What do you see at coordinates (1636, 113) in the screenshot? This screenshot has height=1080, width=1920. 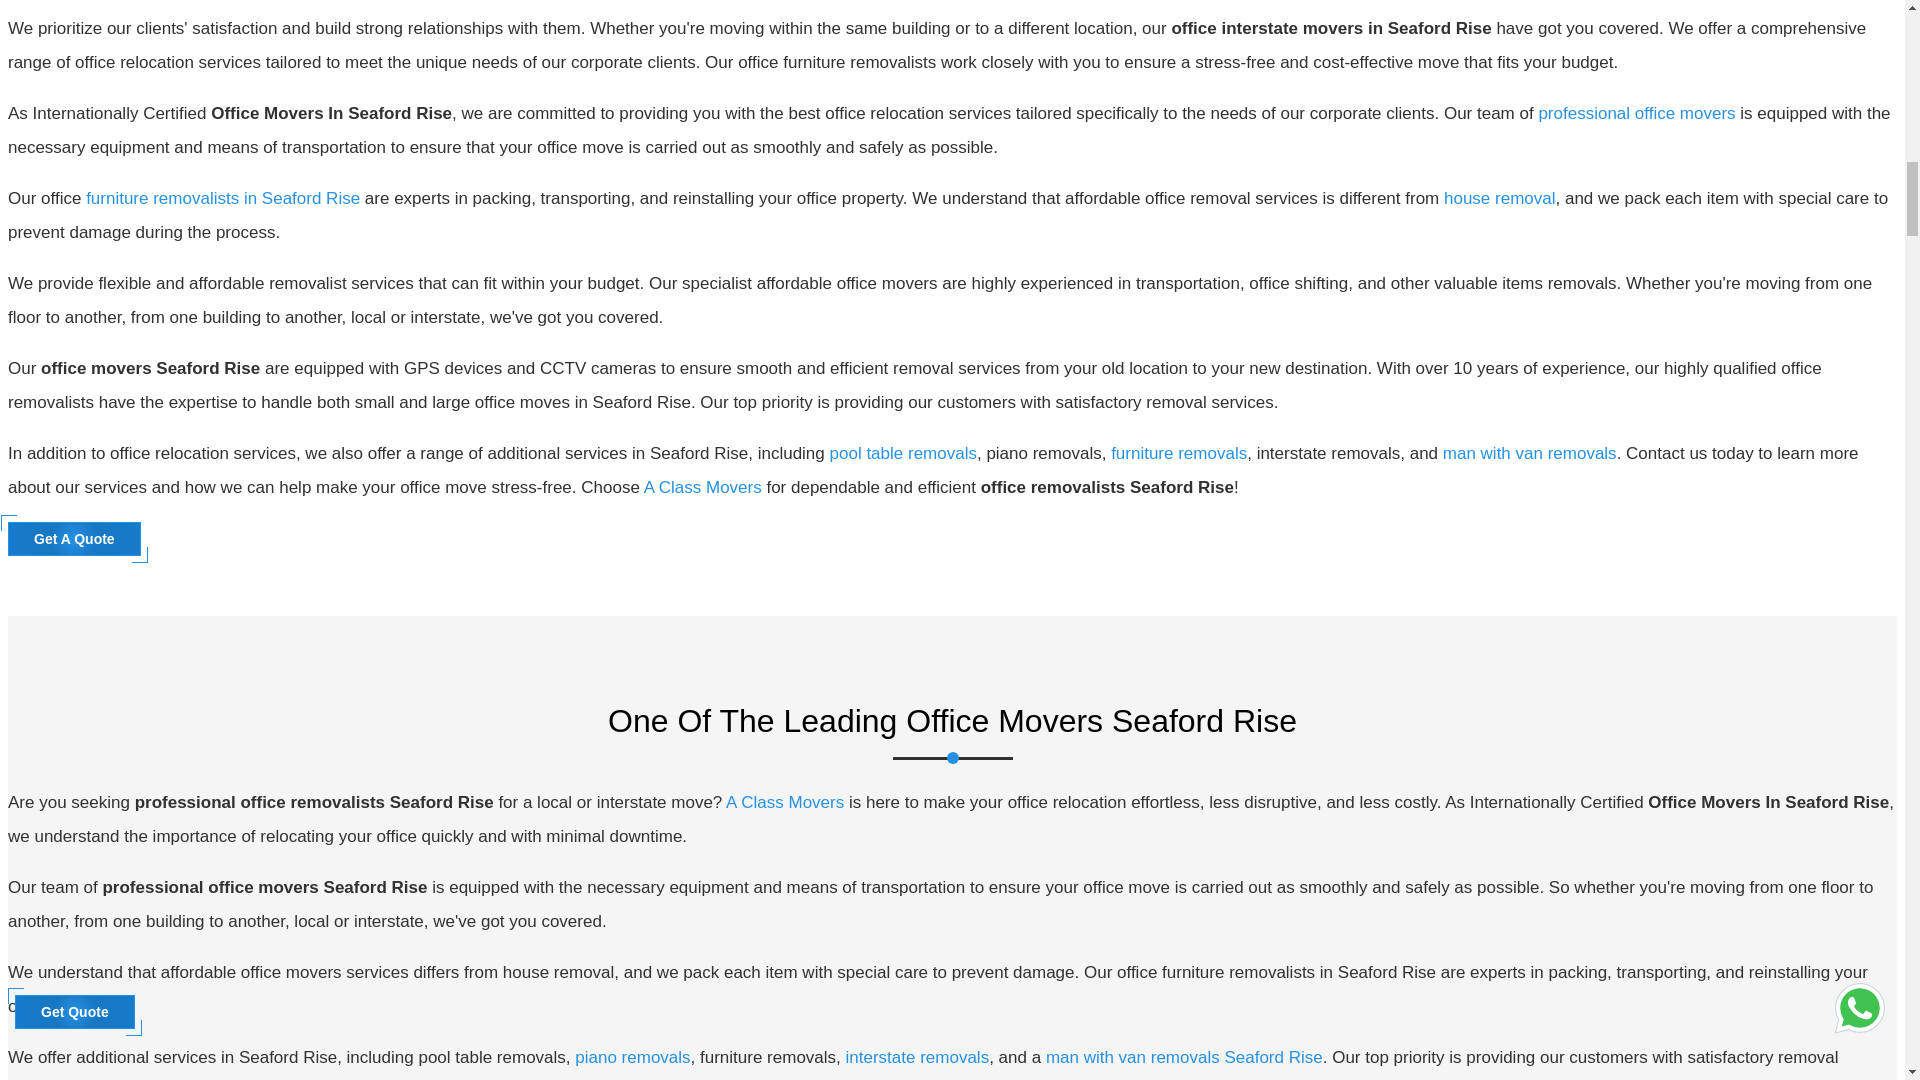 I see `professional office movers` at bounding box center [1636, 113].